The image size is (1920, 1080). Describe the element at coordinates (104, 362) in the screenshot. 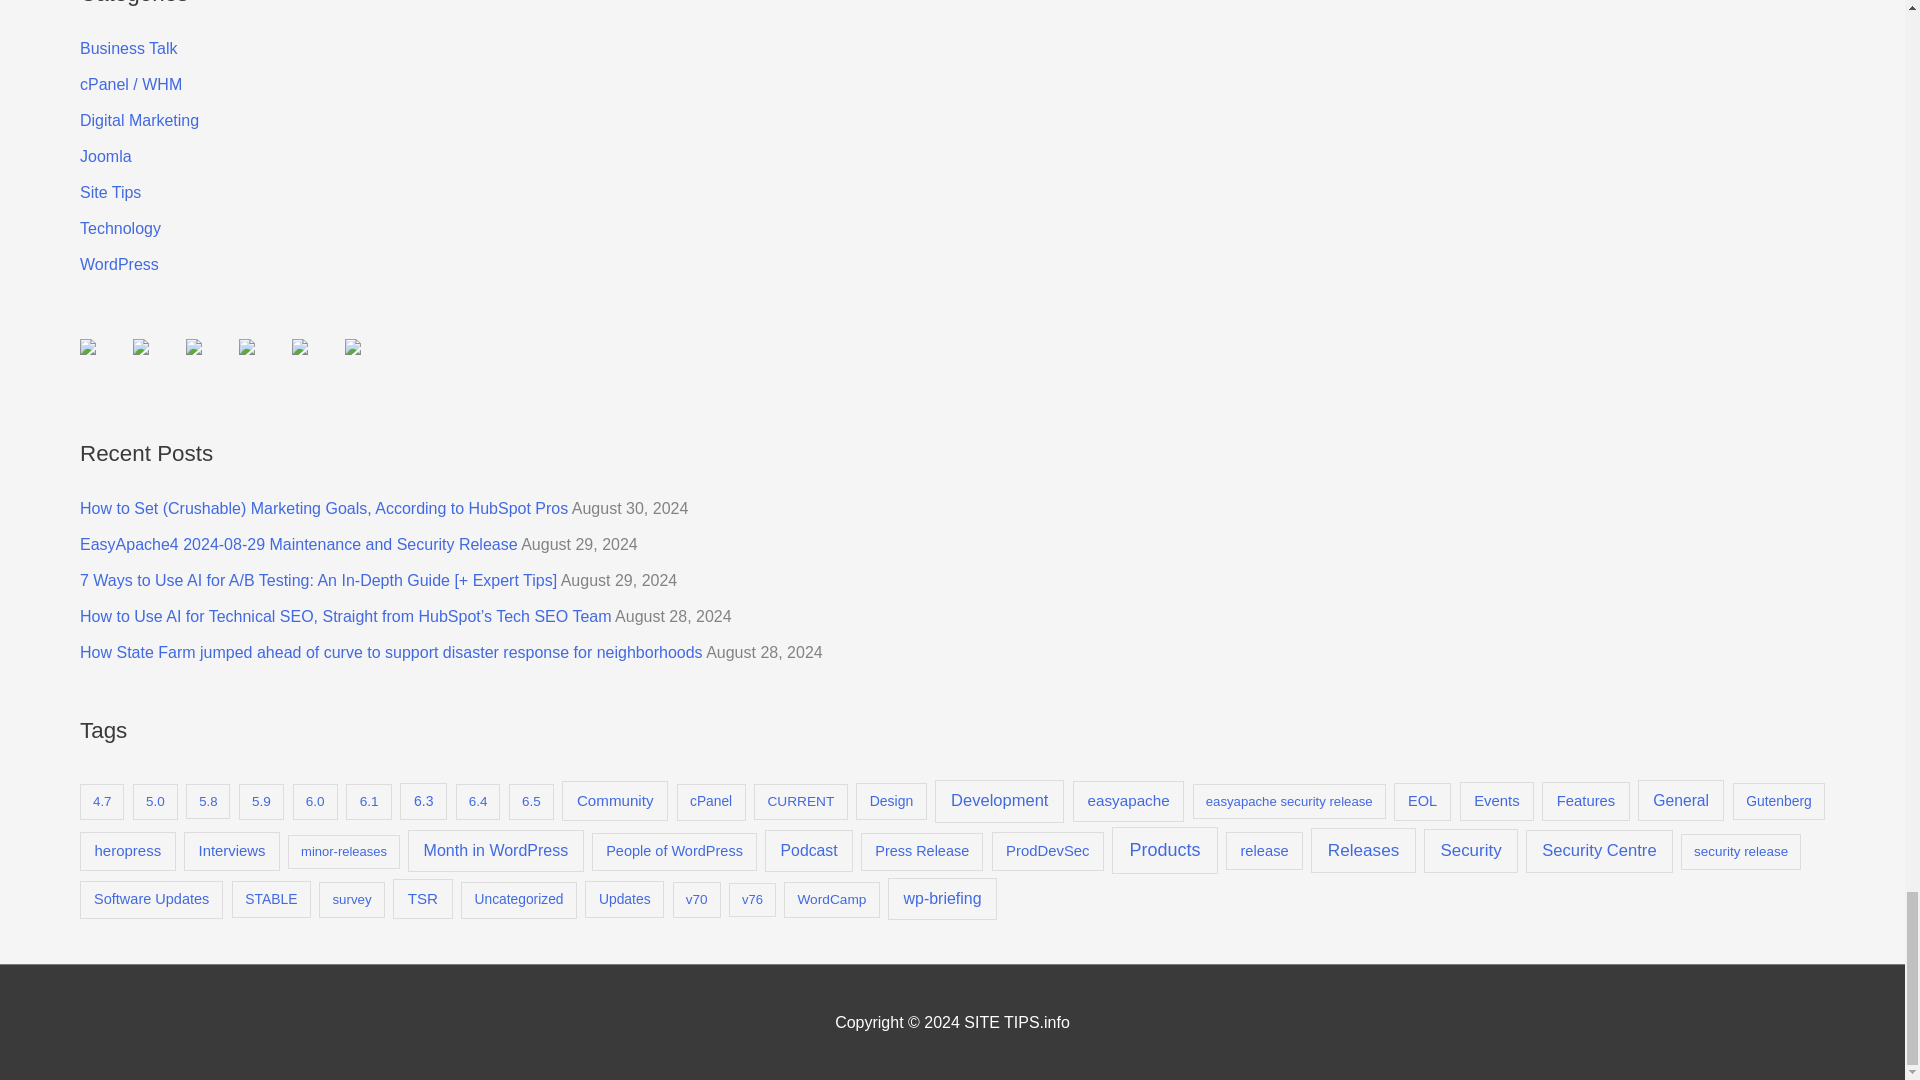

I see `Share on Facebook` at that location.